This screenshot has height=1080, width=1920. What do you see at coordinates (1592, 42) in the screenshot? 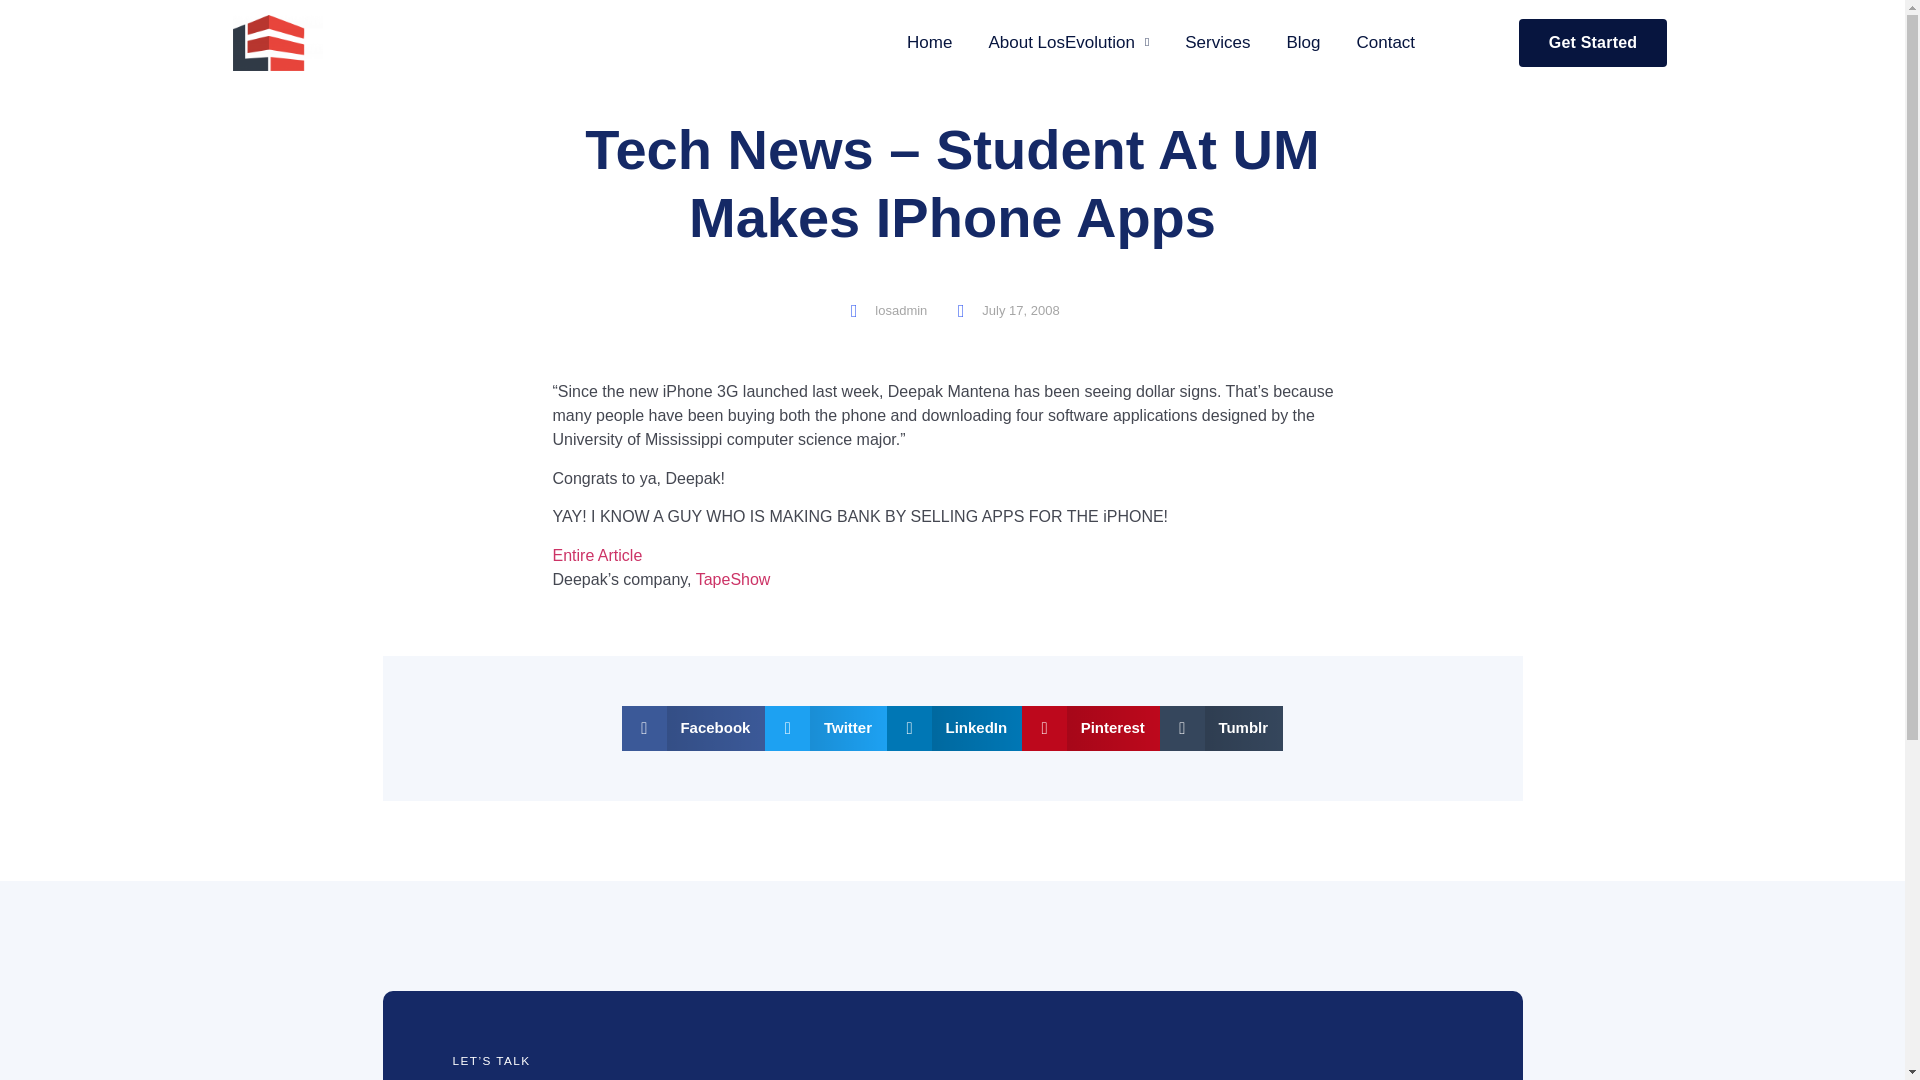
I see `Get Started` at bounding box center [1592, 42].